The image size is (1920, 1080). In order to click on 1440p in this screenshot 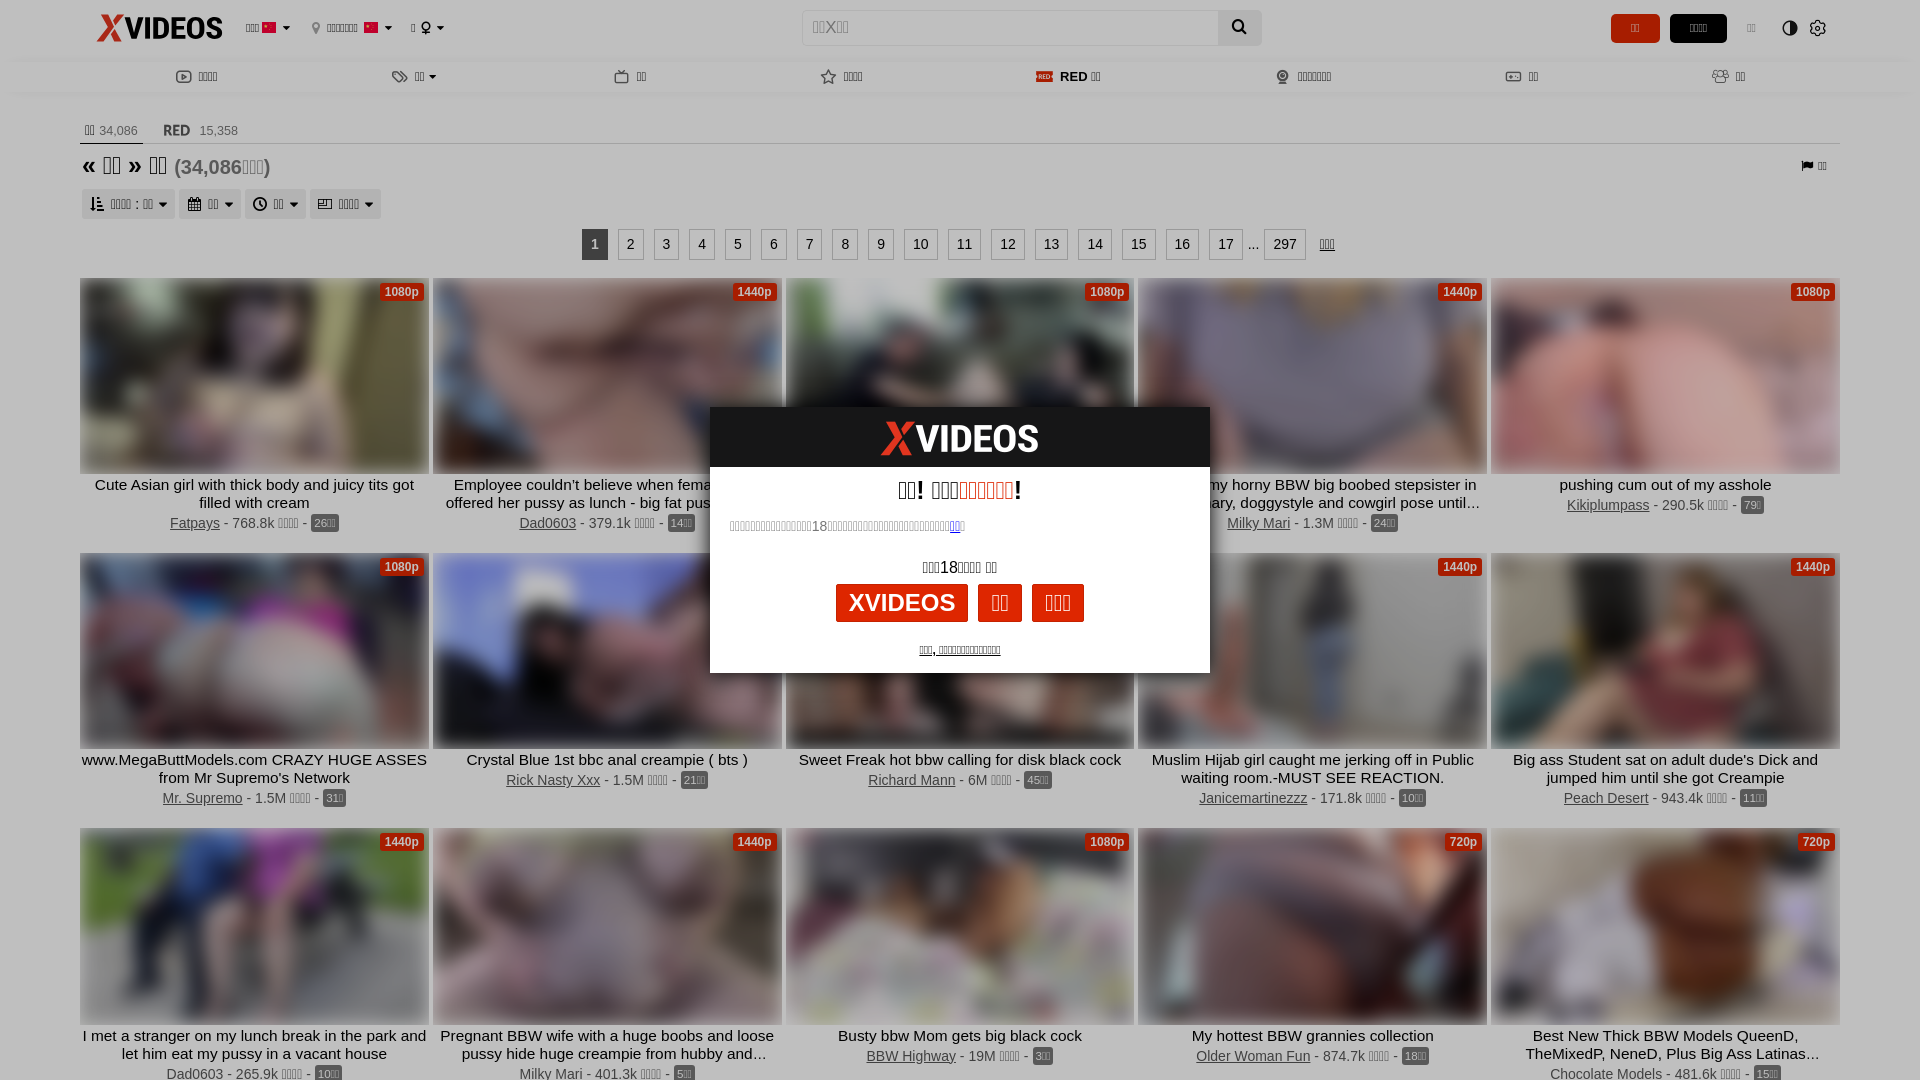, I will do `click(1312, 376)`.